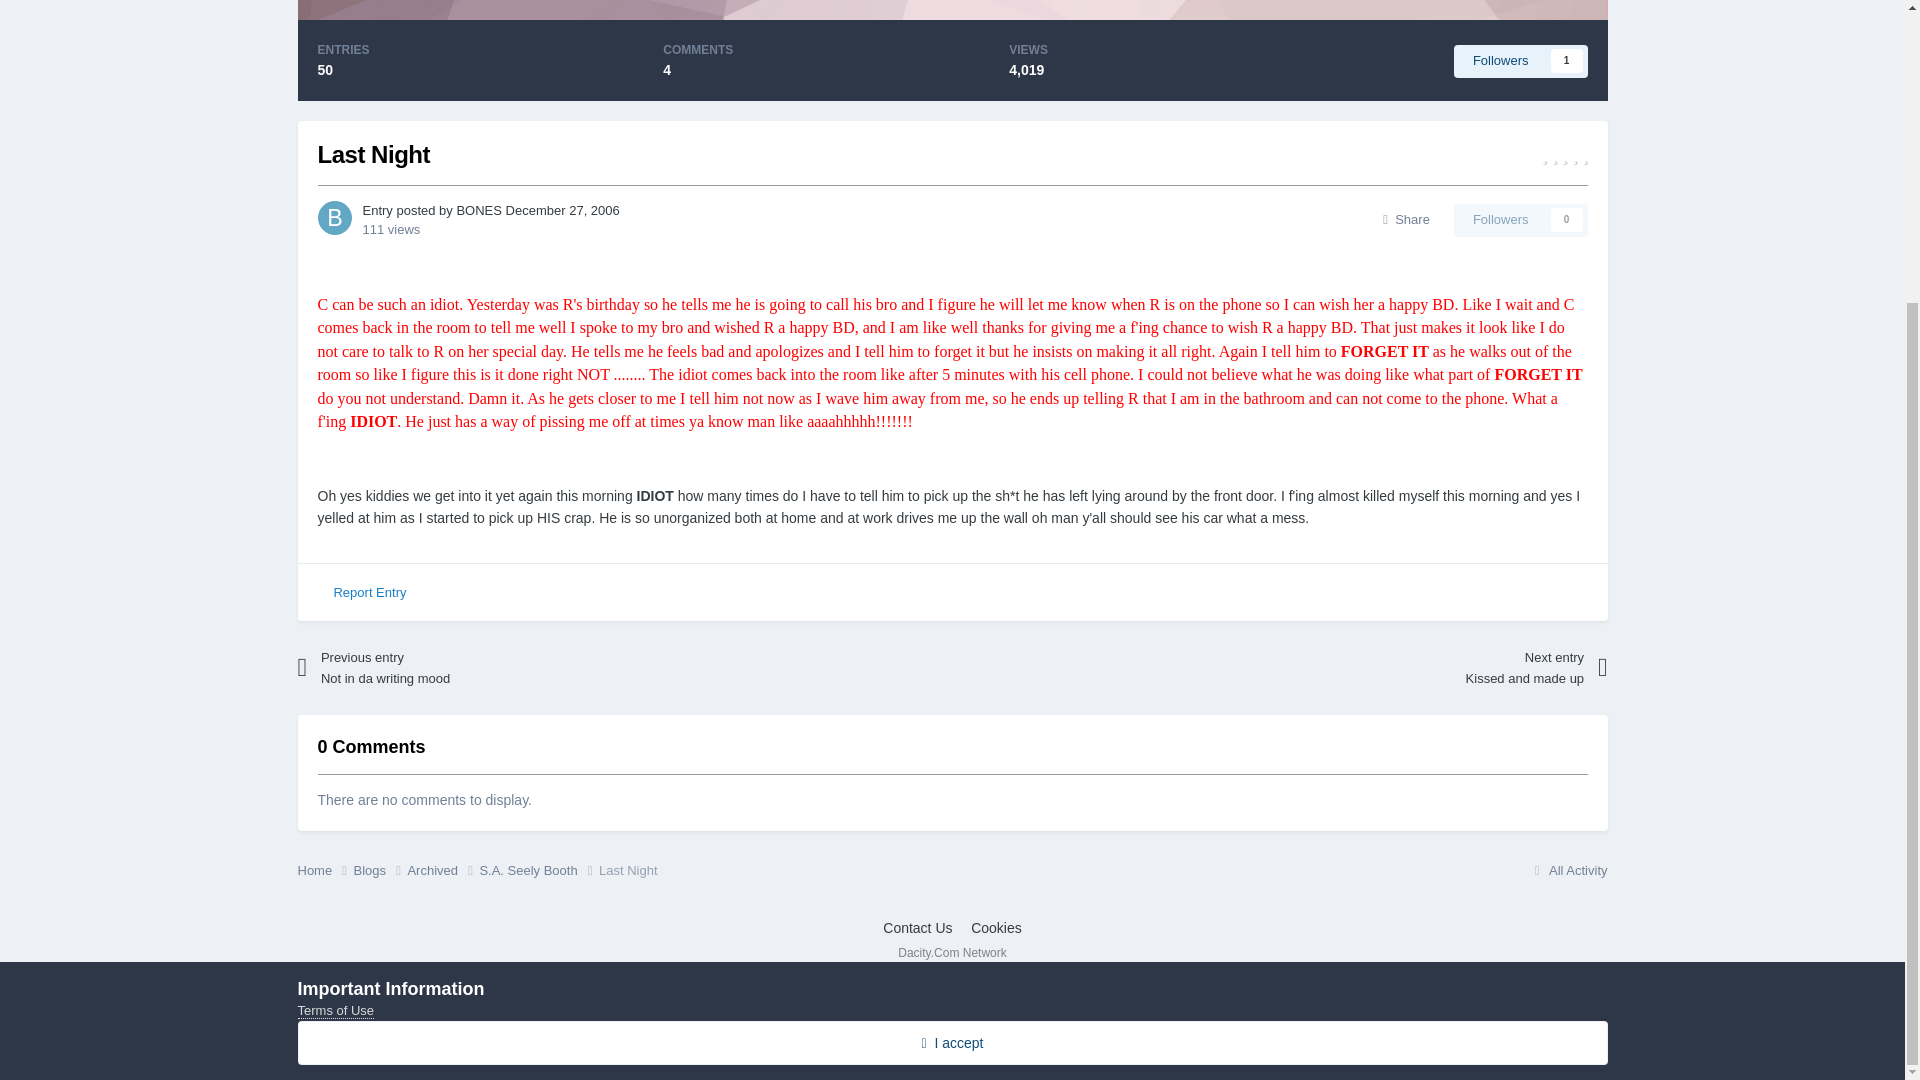 Image resolution: width=1920 pixels, height=1080 pixels. Describe the element at coordinates (334, 218) in the screenshot. I see `Go to BONES's profile` at that location.